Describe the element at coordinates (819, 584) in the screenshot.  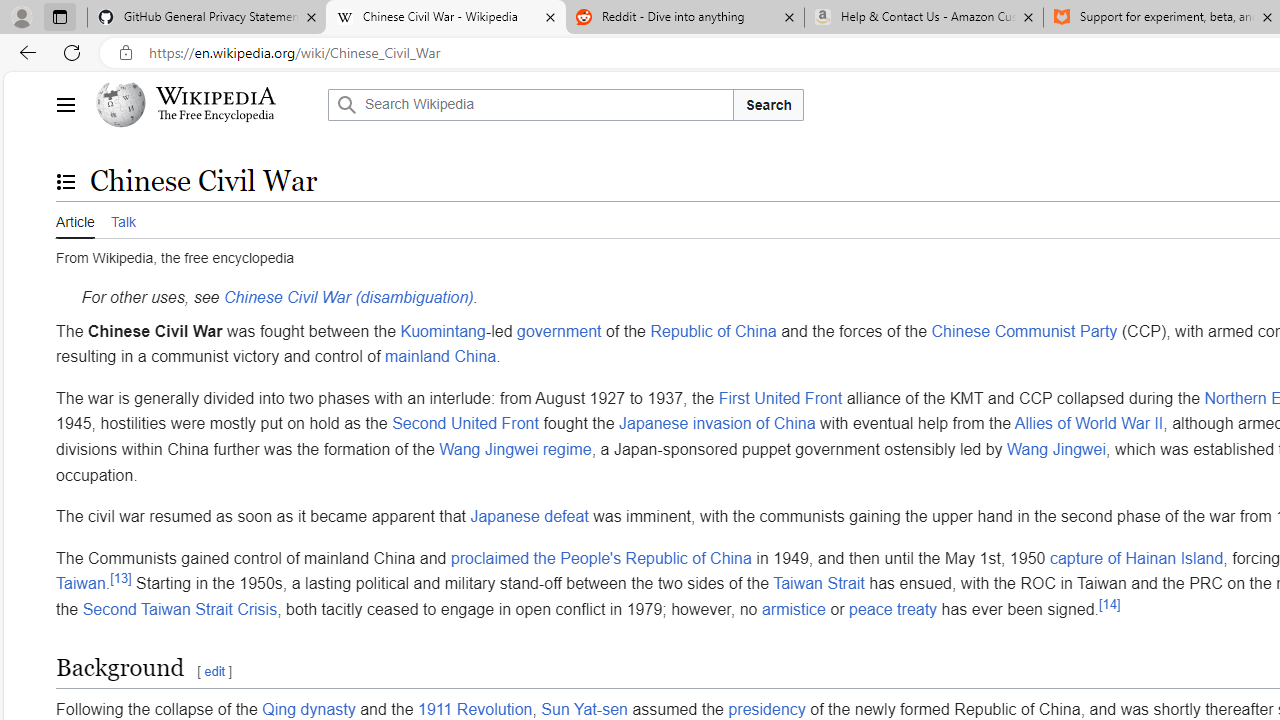
I see `Taiwan Strait` at that location.